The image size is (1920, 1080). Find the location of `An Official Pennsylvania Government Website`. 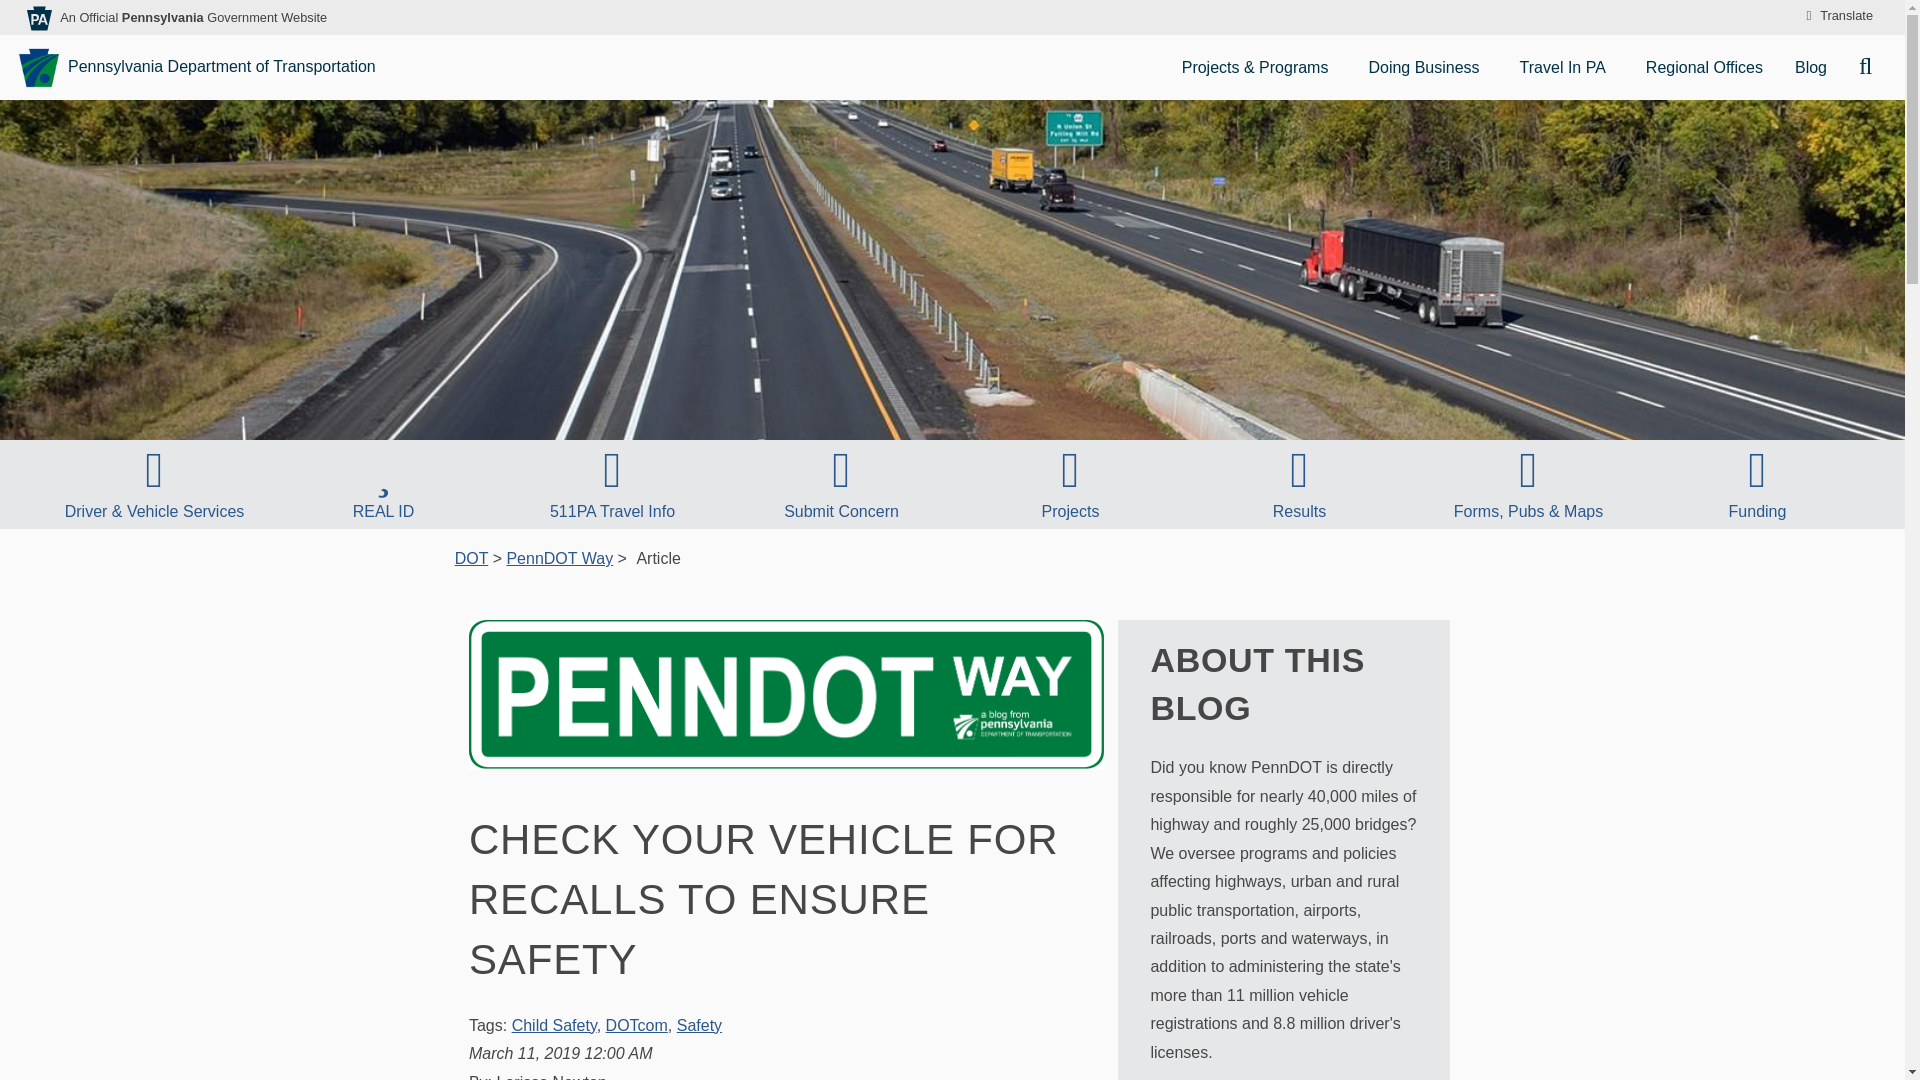

An Official Pennsylvania Government Website is located at coordinates (192, 16).